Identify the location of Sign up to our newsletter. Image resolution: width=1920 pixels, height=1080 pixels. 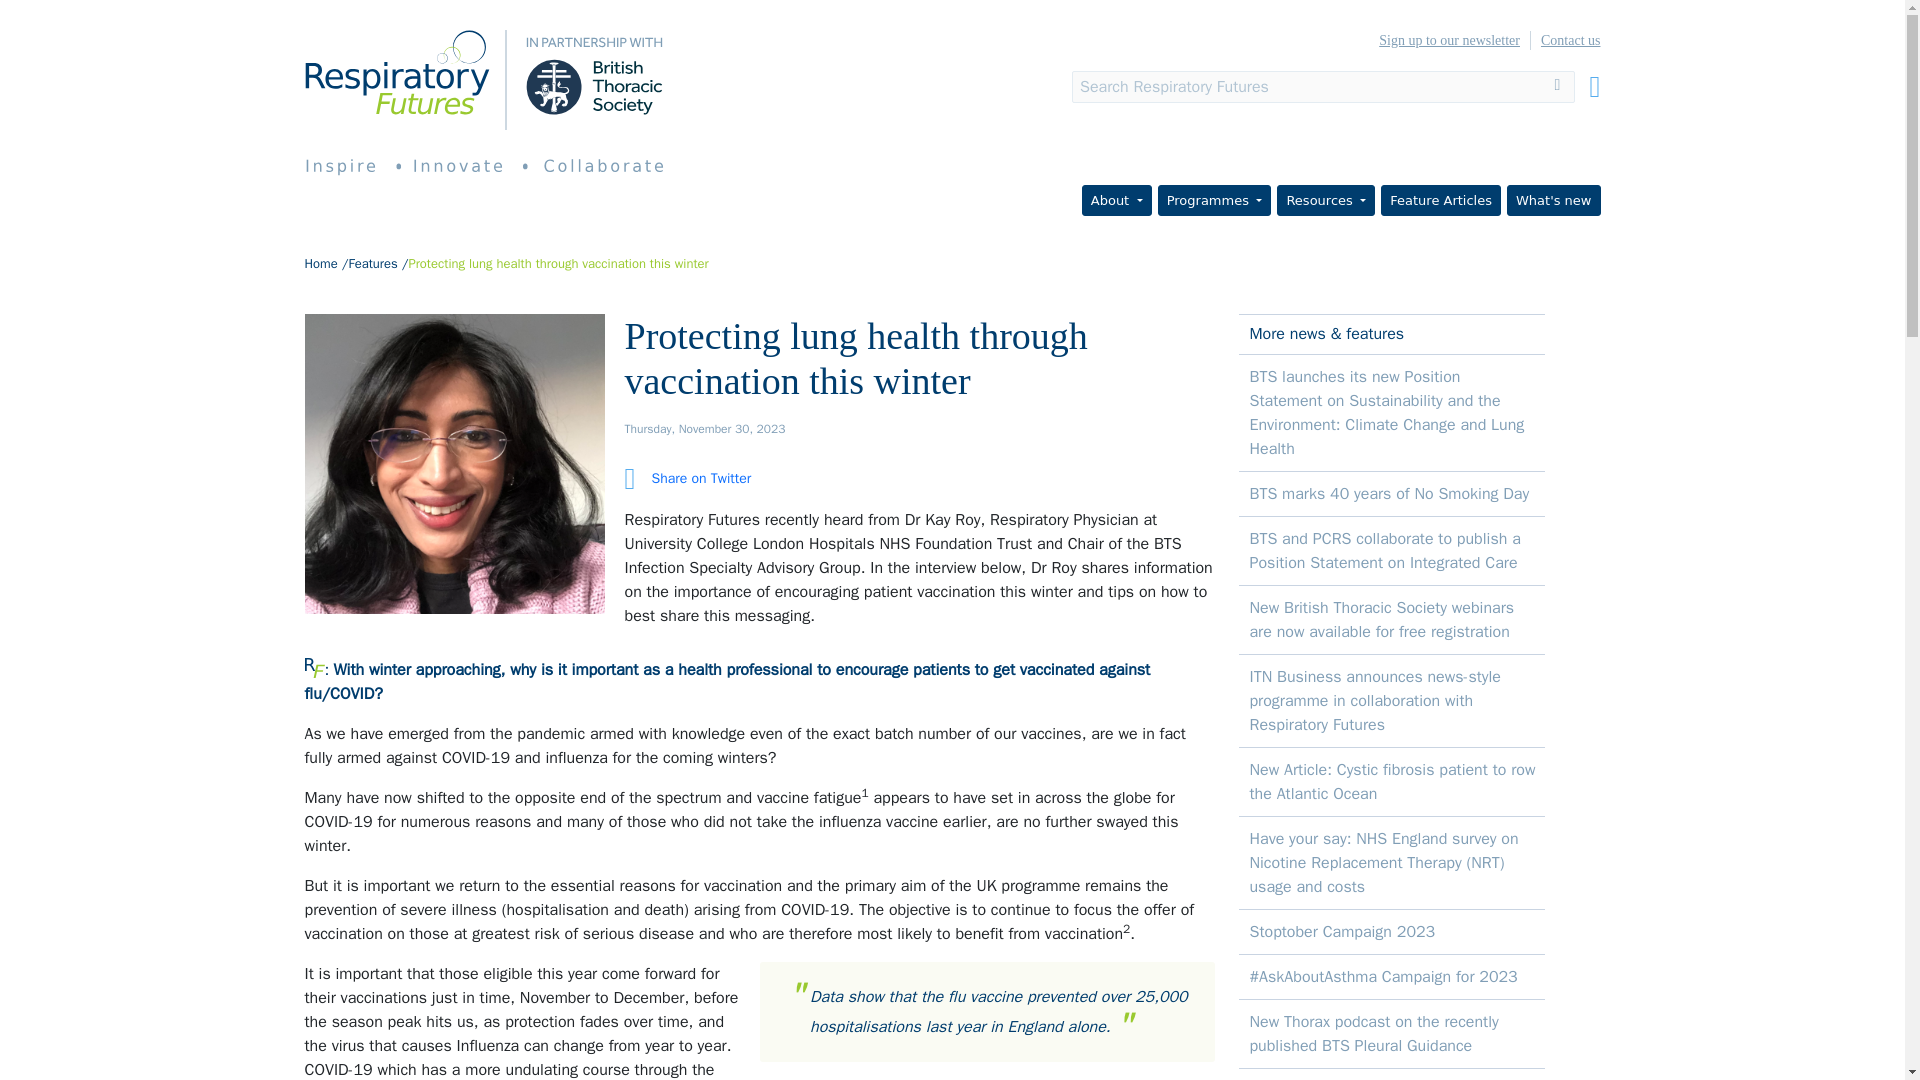
(1449, 40).